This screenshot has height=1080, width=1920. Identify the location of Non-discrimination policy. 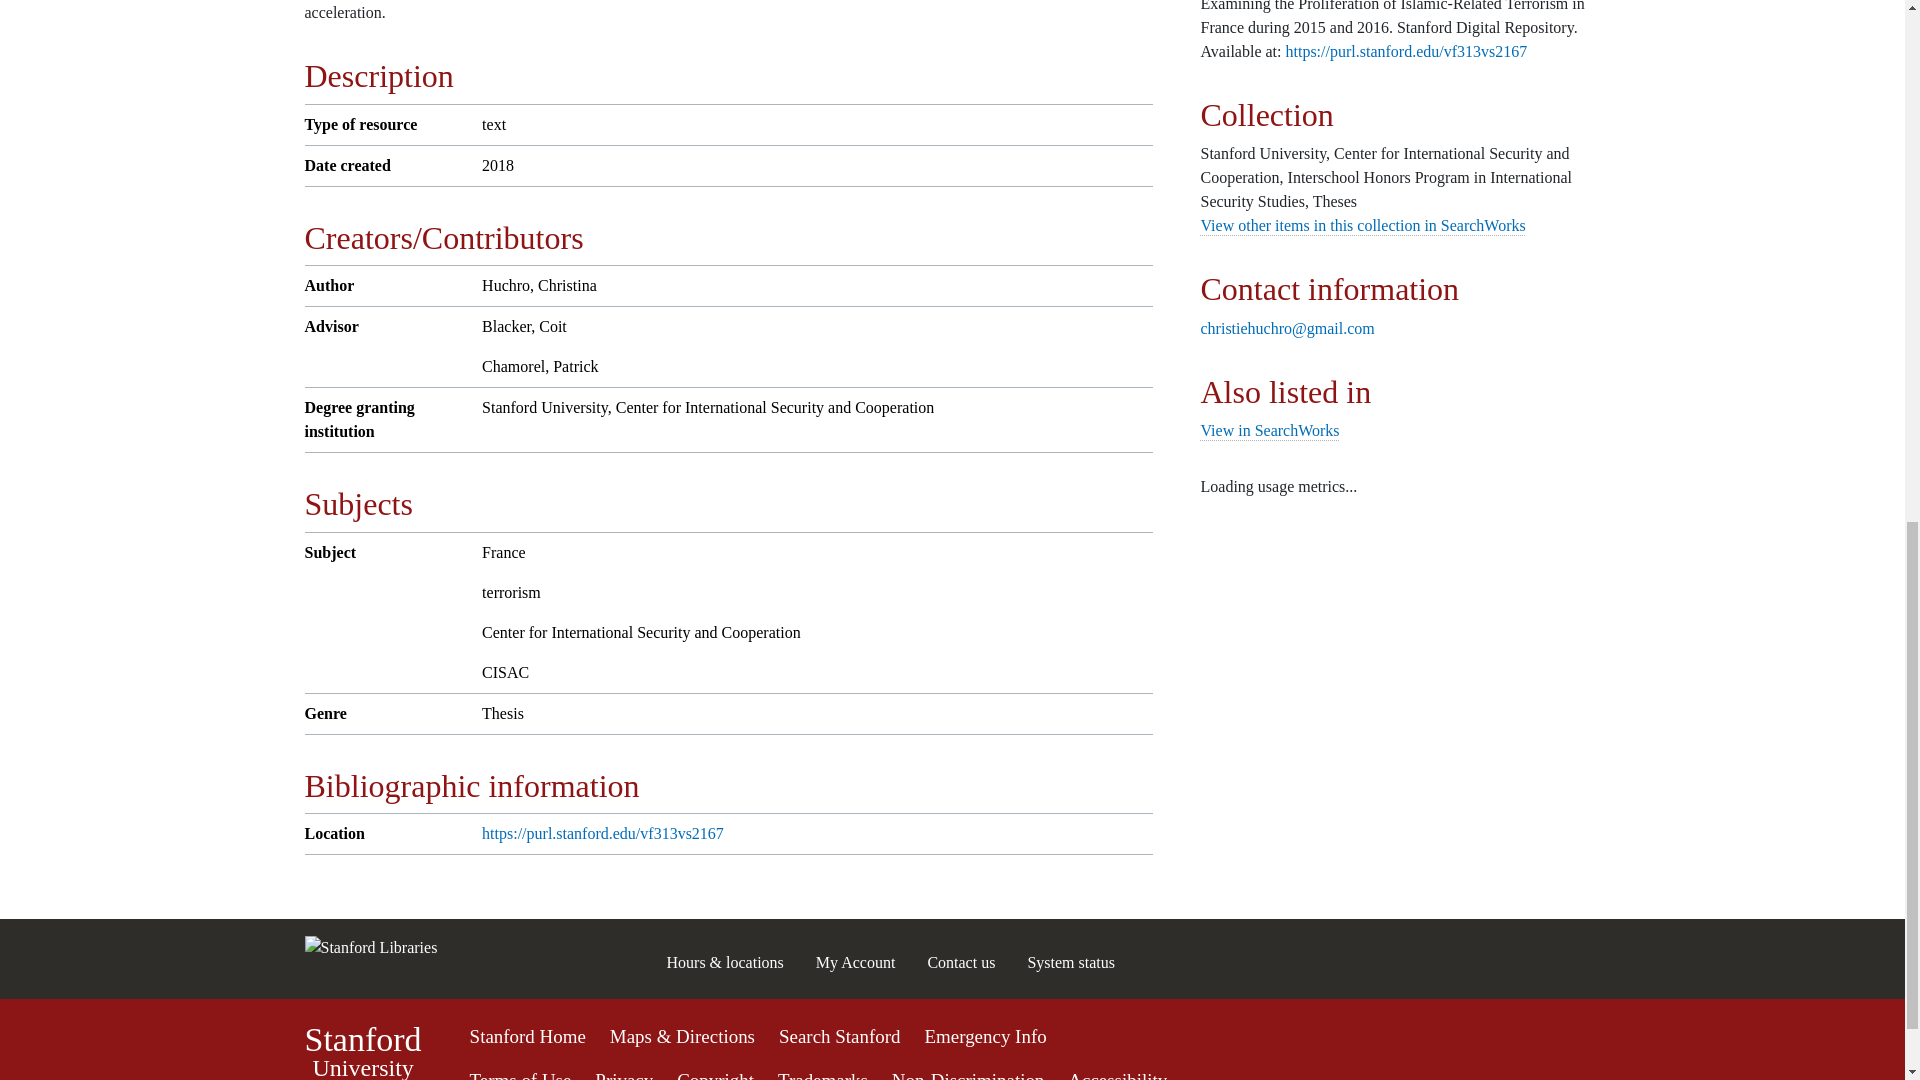
(968, 1075).